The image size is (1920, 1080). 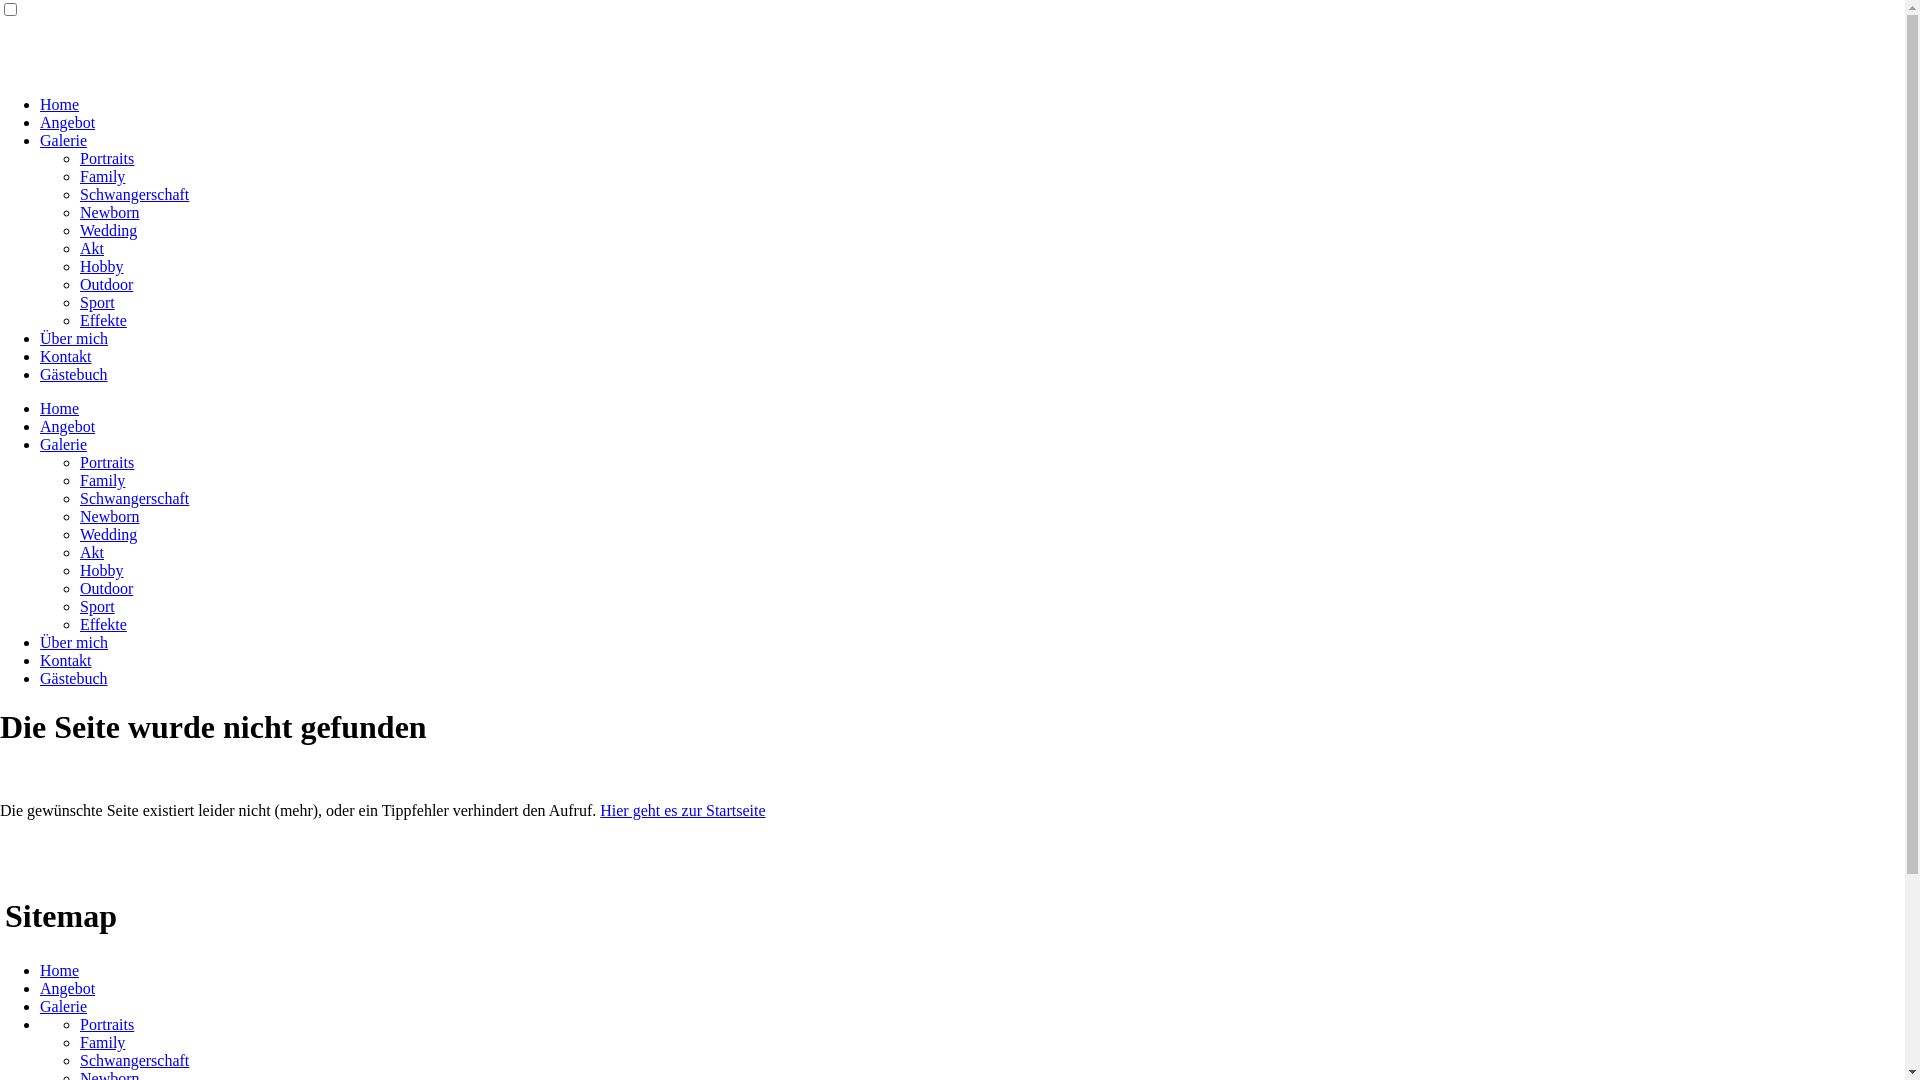 I want to click on Galerie, so click(x=64, y=140).